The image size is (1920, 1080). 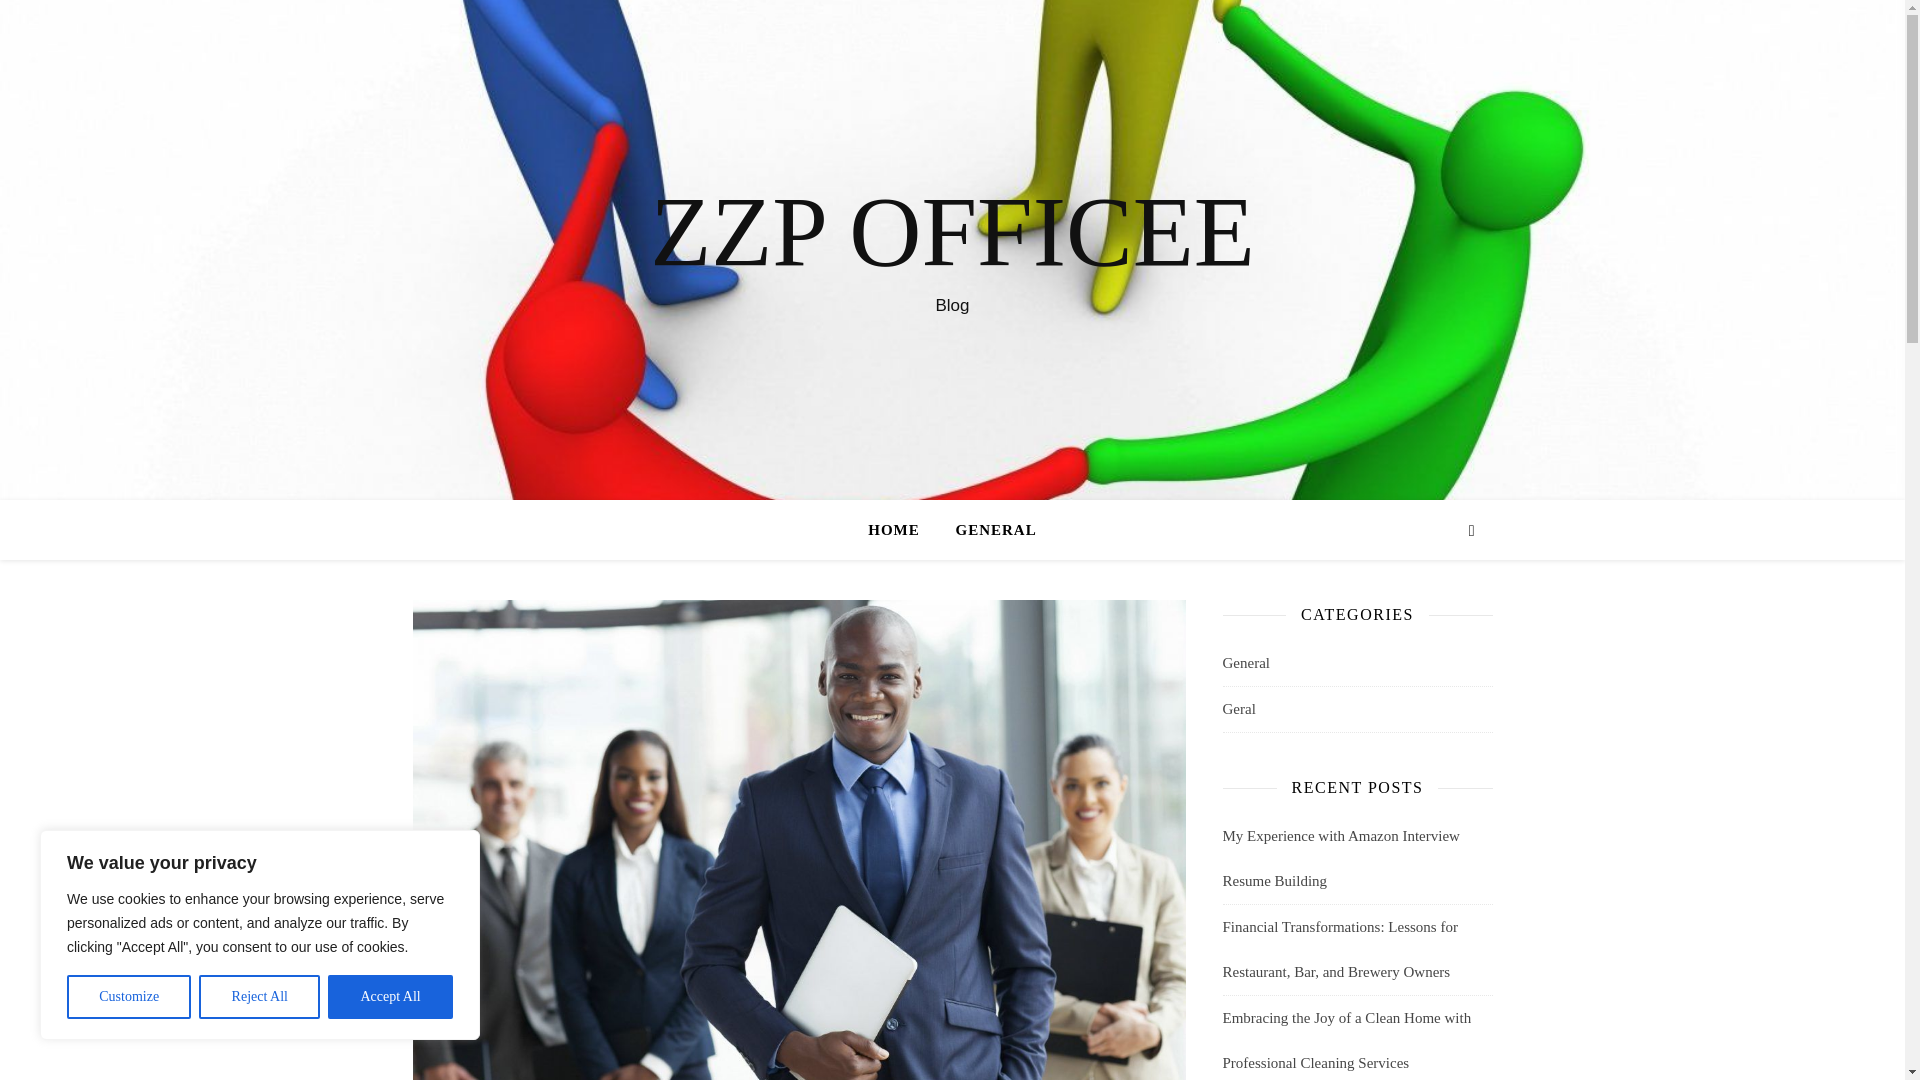 I want to click on GENERAL, so click(x=988, y=530).